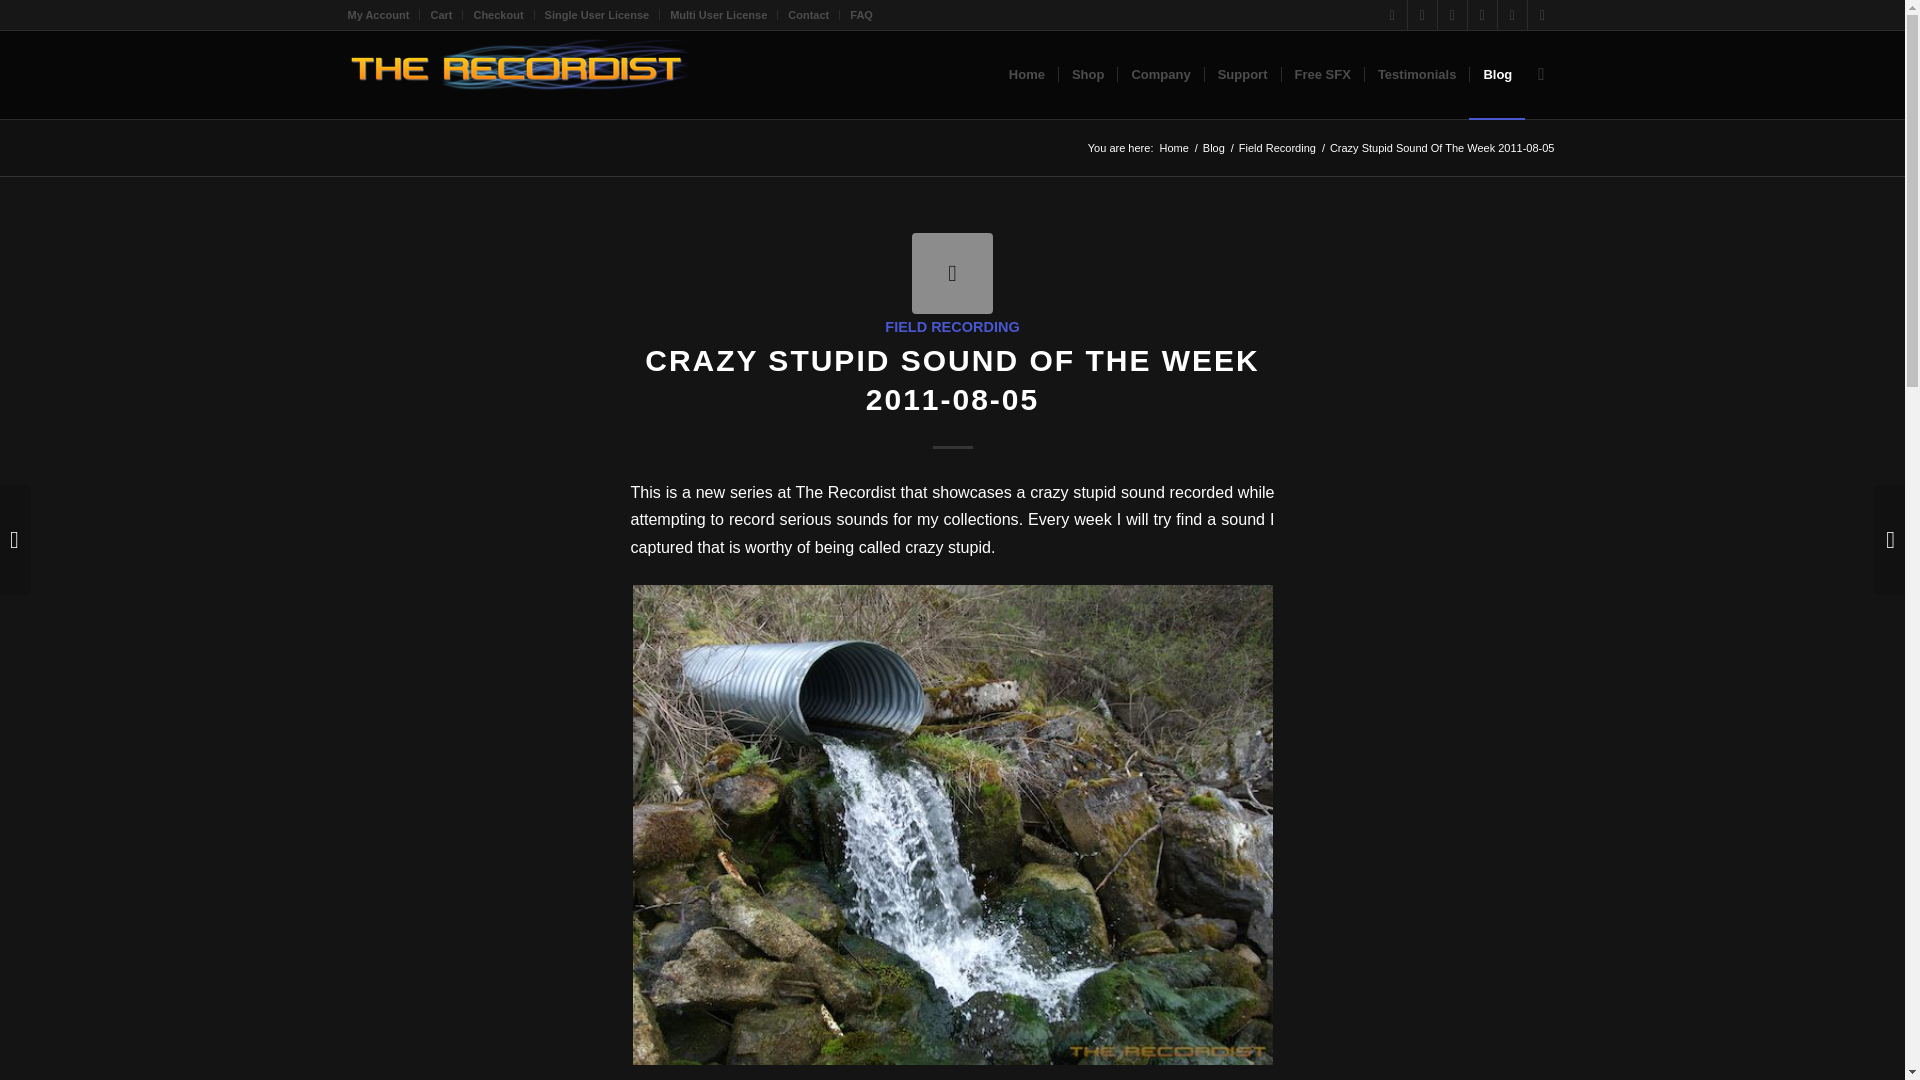  What do you see at coordinates (598, 15) in the screenshot?
I see `Single User License` at bounding box center [598, 15].